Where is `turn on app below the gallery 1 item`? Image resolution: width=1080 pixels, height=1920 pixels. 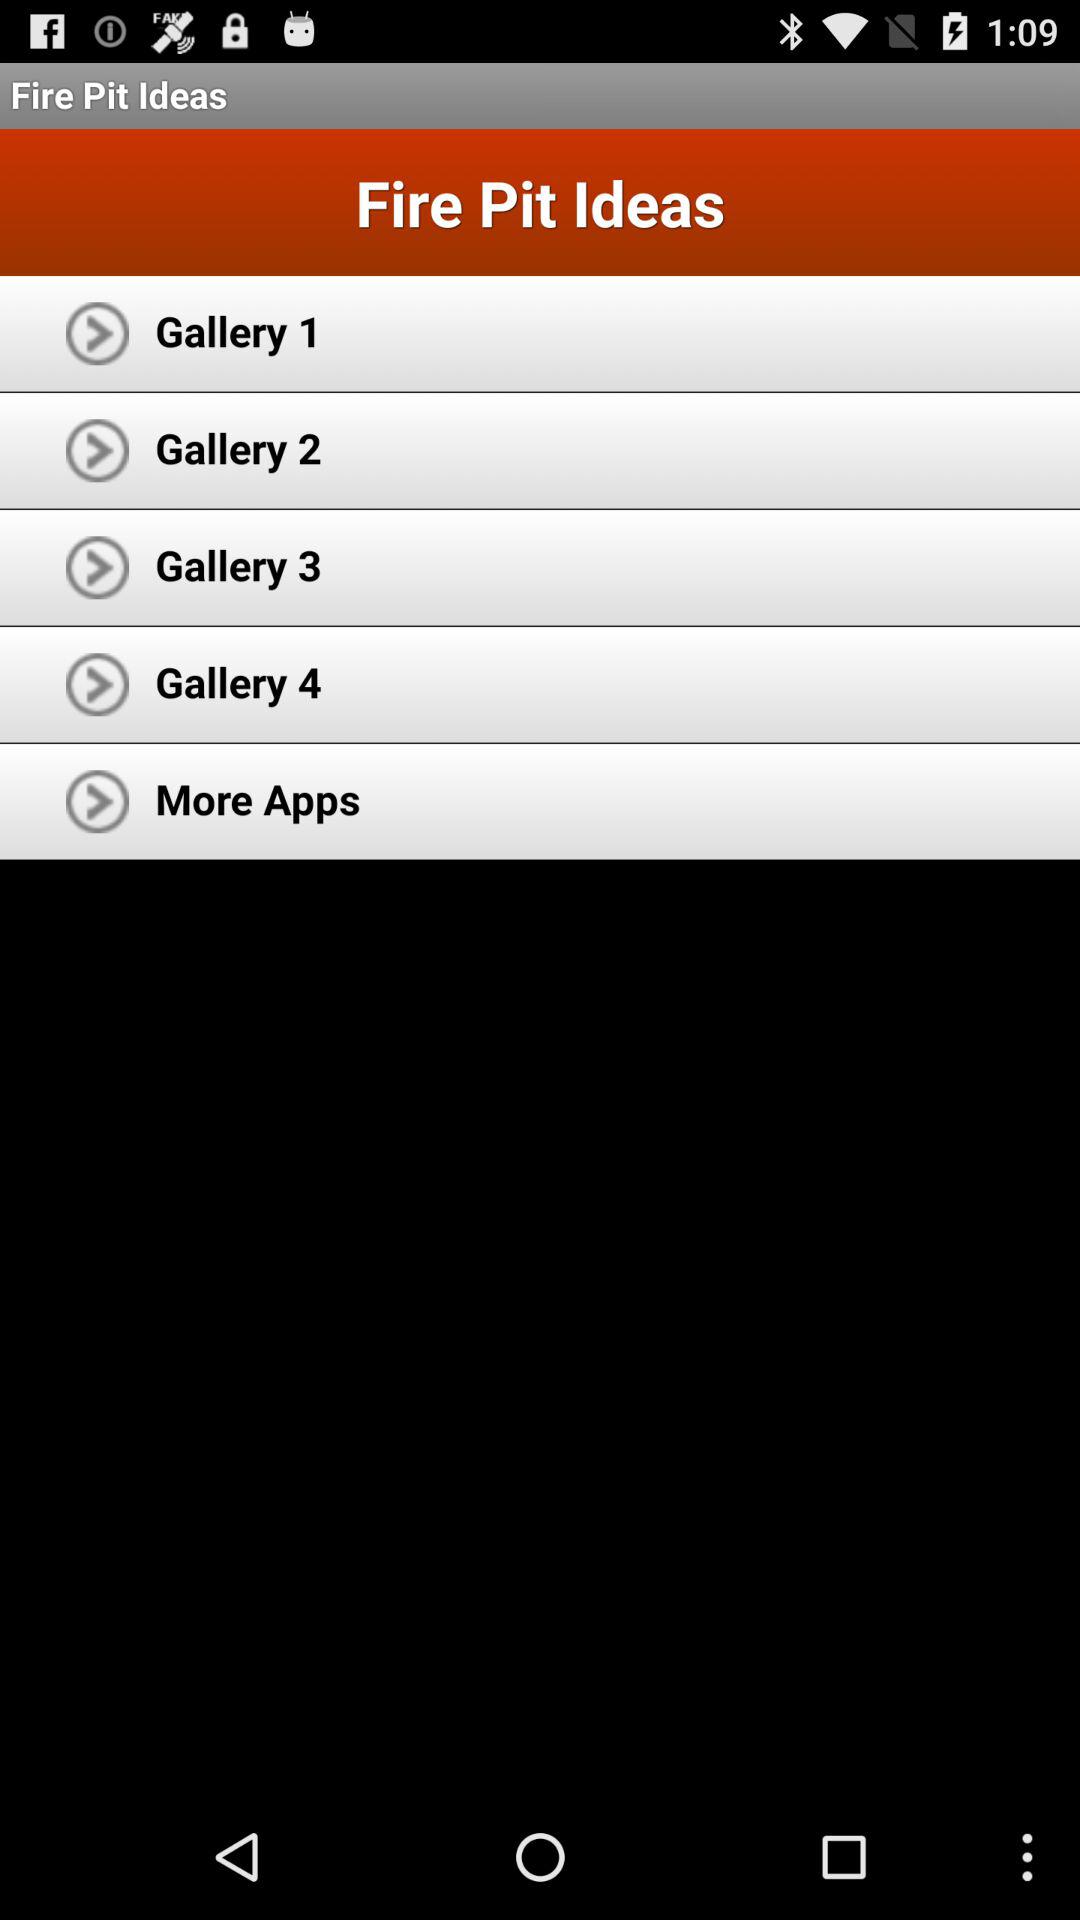
turn on app below the gallery 1 item is located at coordinates (238, 448).